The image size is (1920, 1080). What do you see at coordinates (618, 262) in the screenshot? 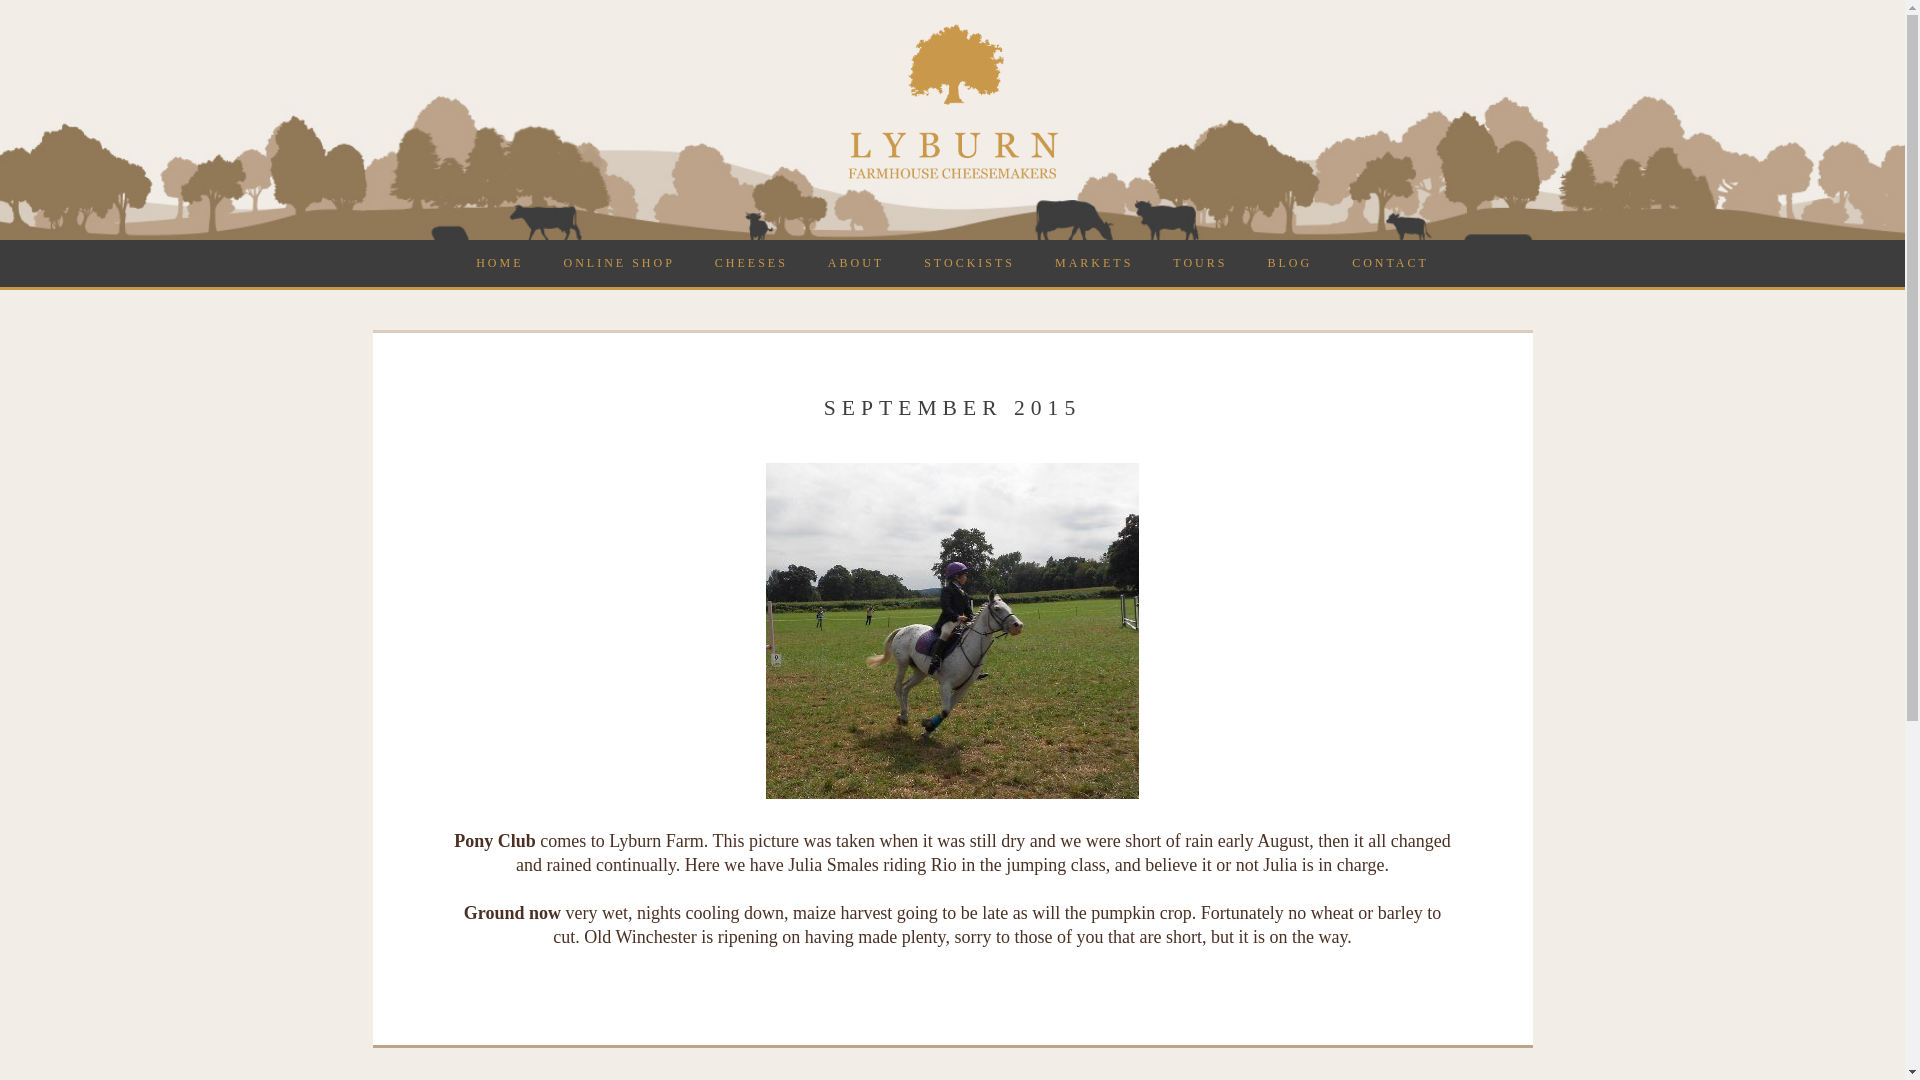
I see `ONLINE SHOP` at bounding box center [618, 262].